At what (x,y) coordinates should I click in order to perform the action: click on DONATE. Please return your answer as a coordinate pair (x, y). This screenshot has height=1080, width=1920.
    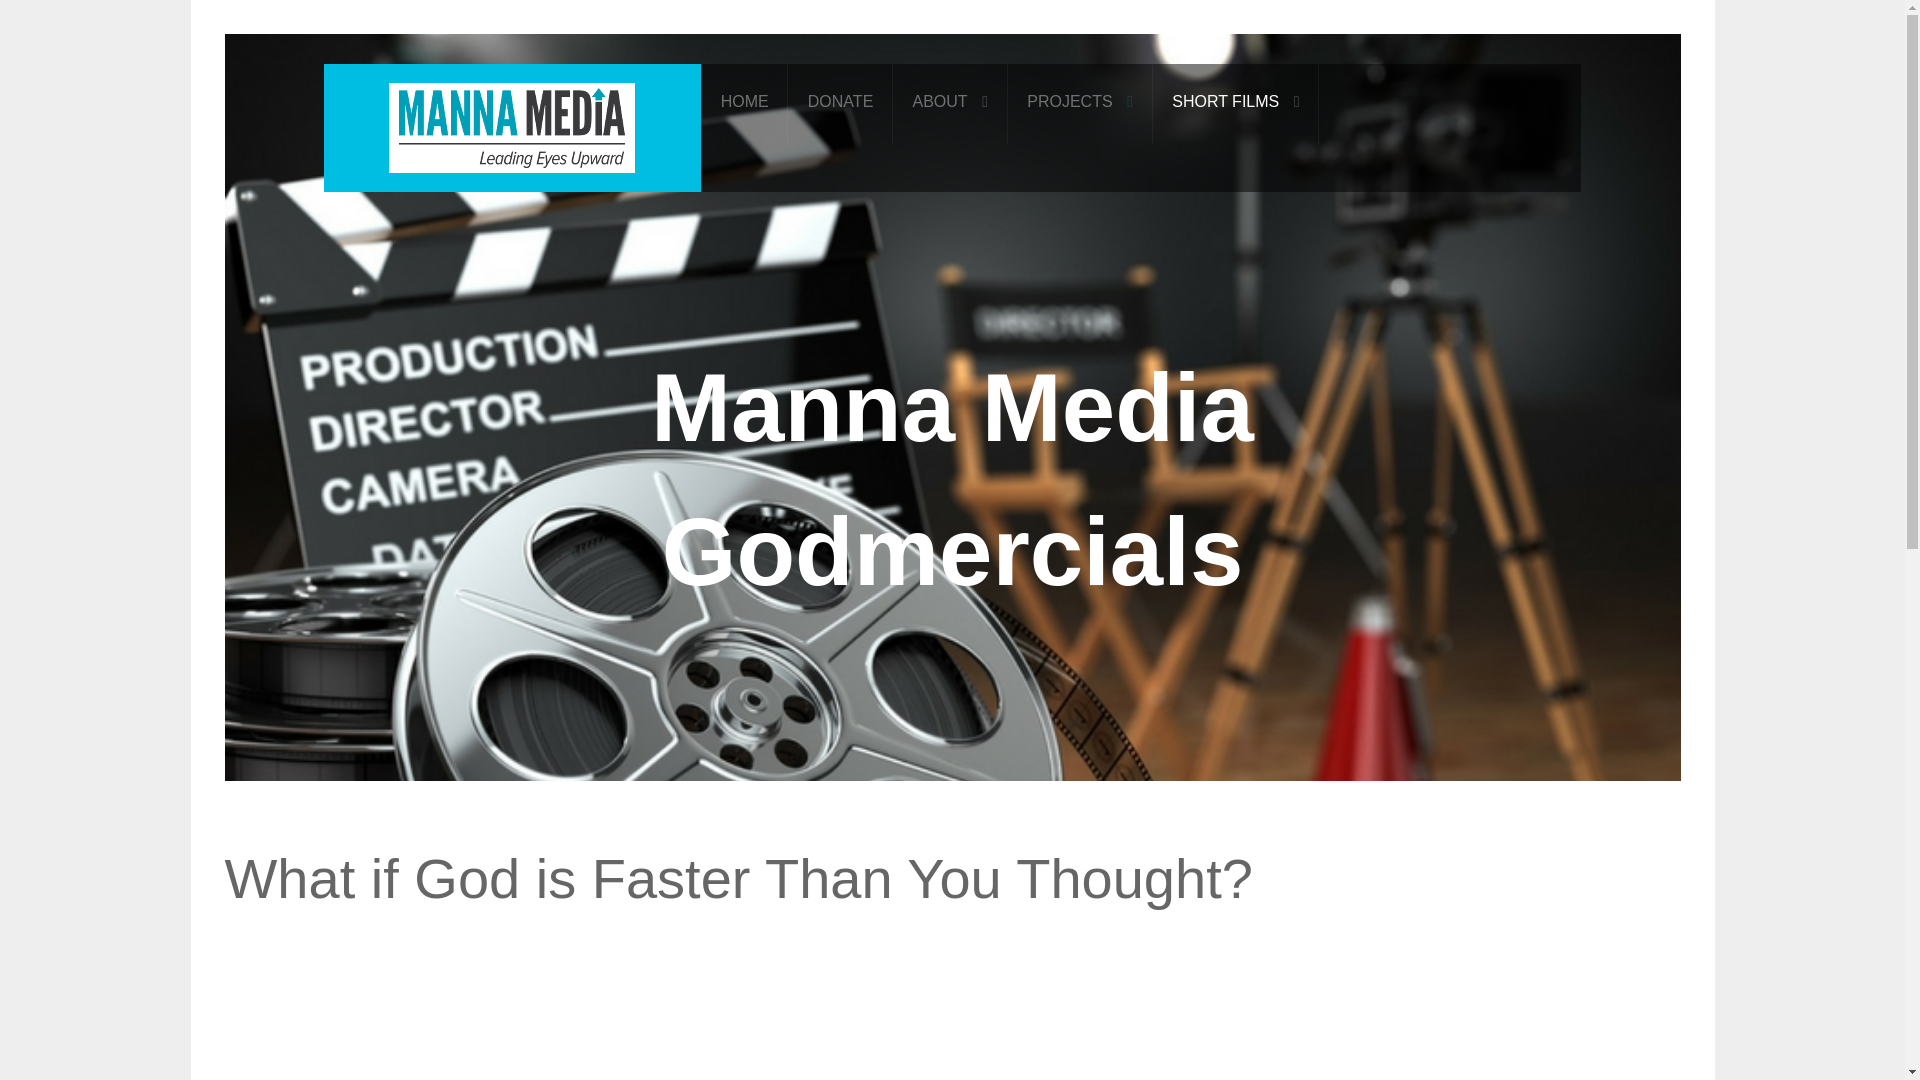
    Looking at the image, I should click on (840, 102).